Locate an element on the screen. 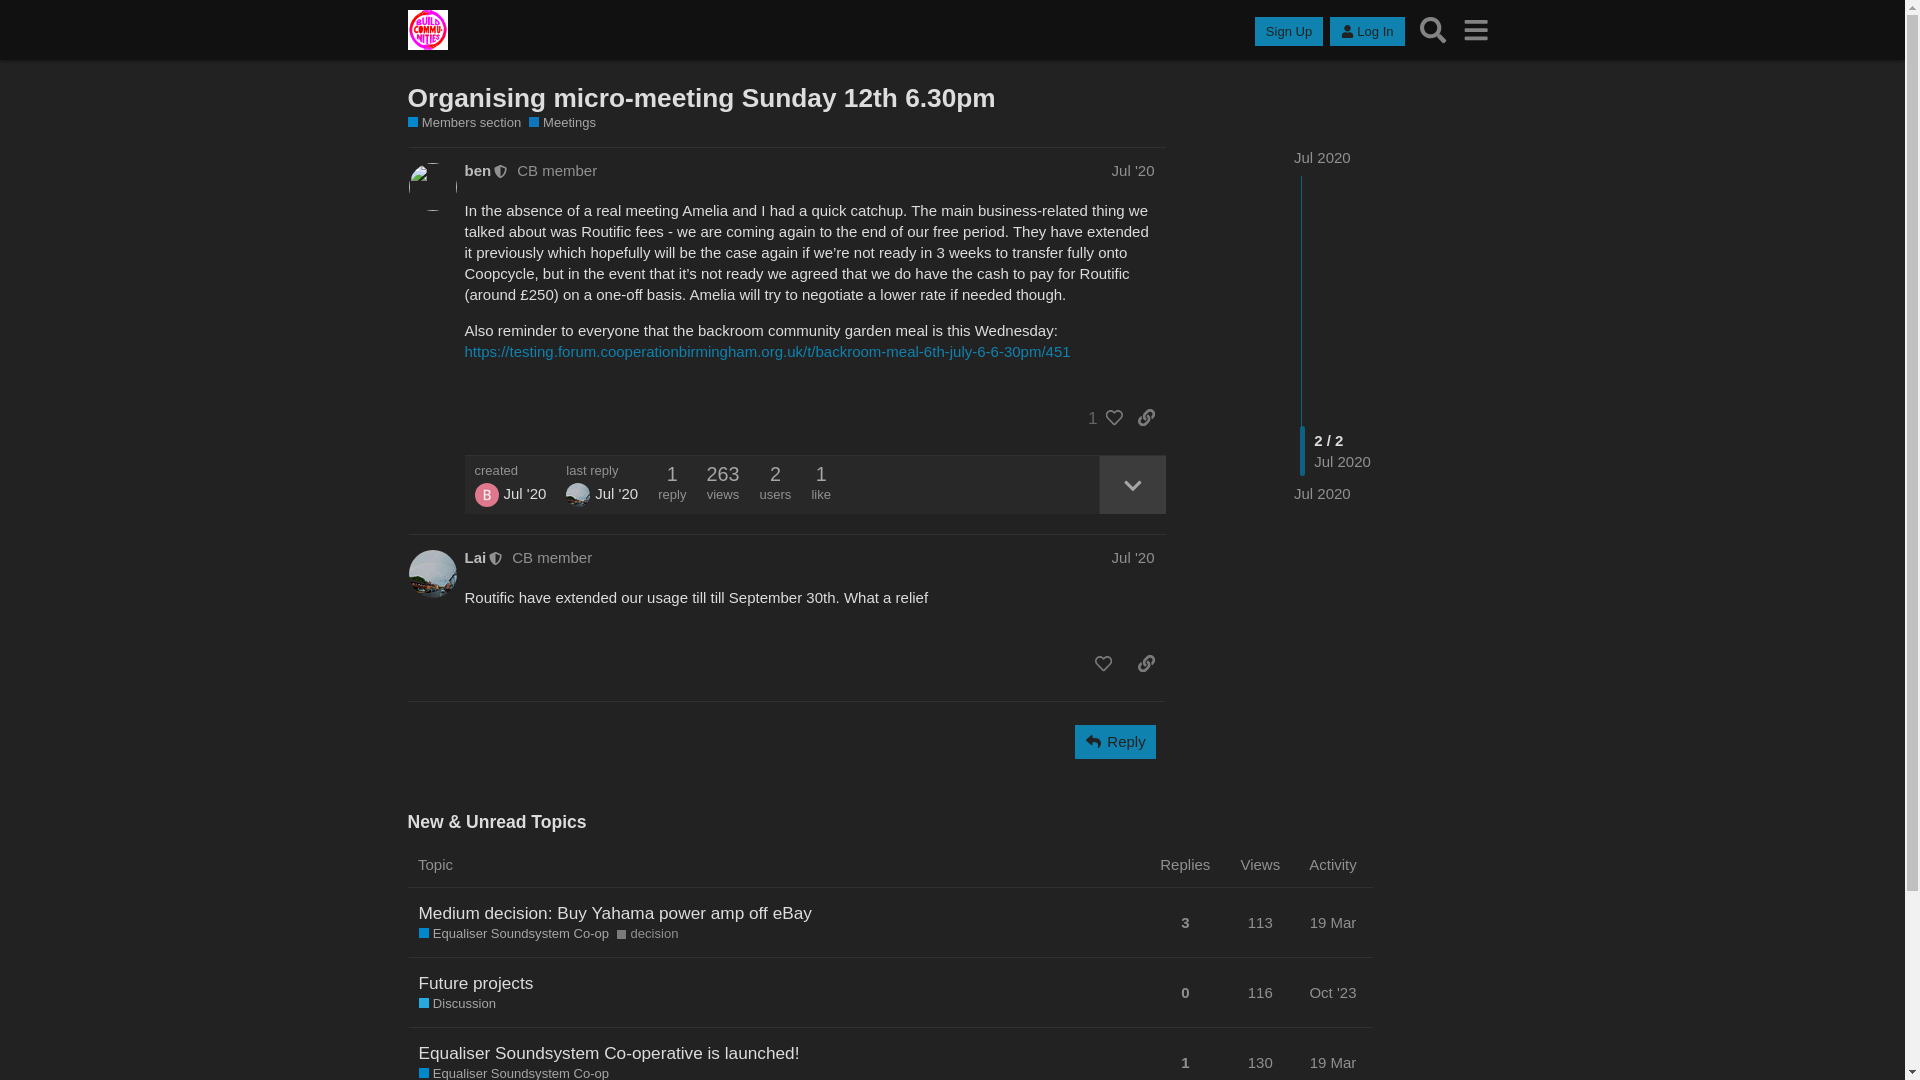 Image resolution: width=1920 pixels, height=1080 pixels. Jul 2020 is located at coordinates (1322, 158).